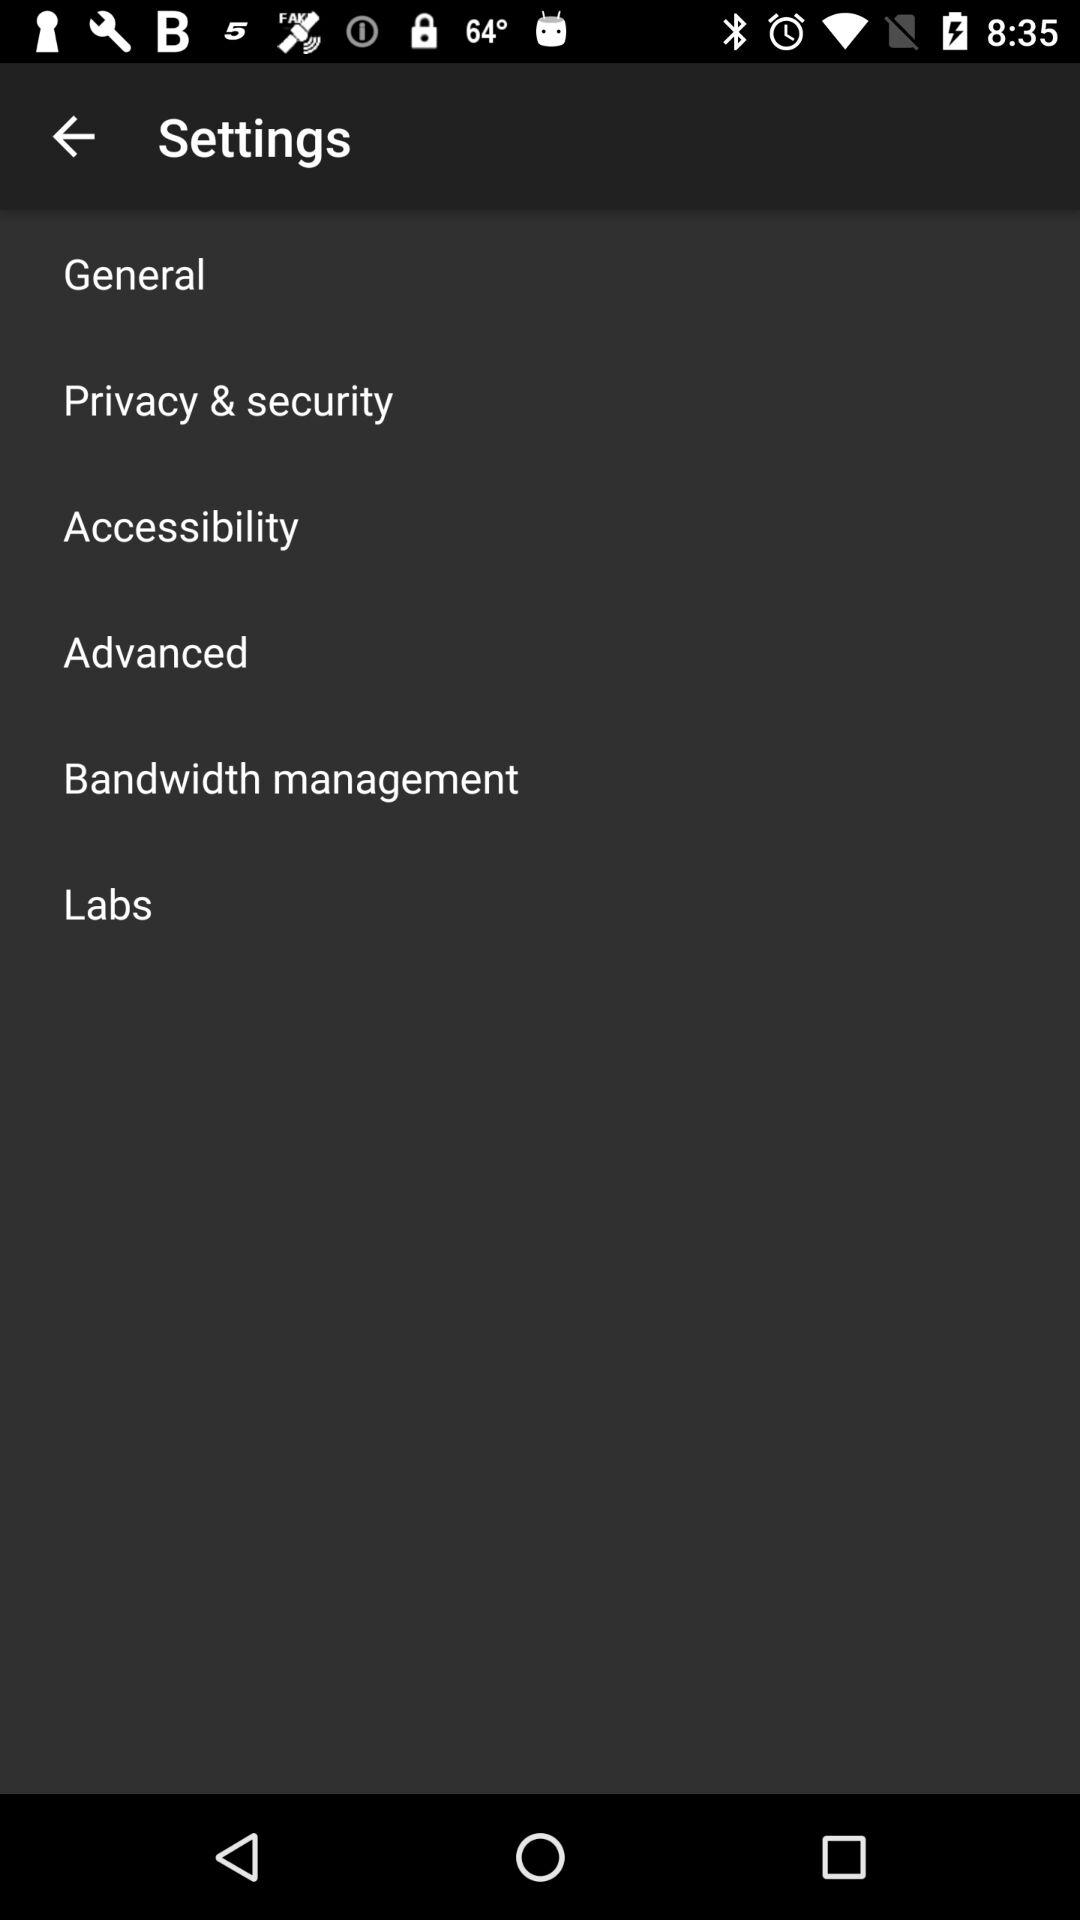 The image size is (1080, 1920). I want to click on turn off icon below the advanced app, so click(291, 776).